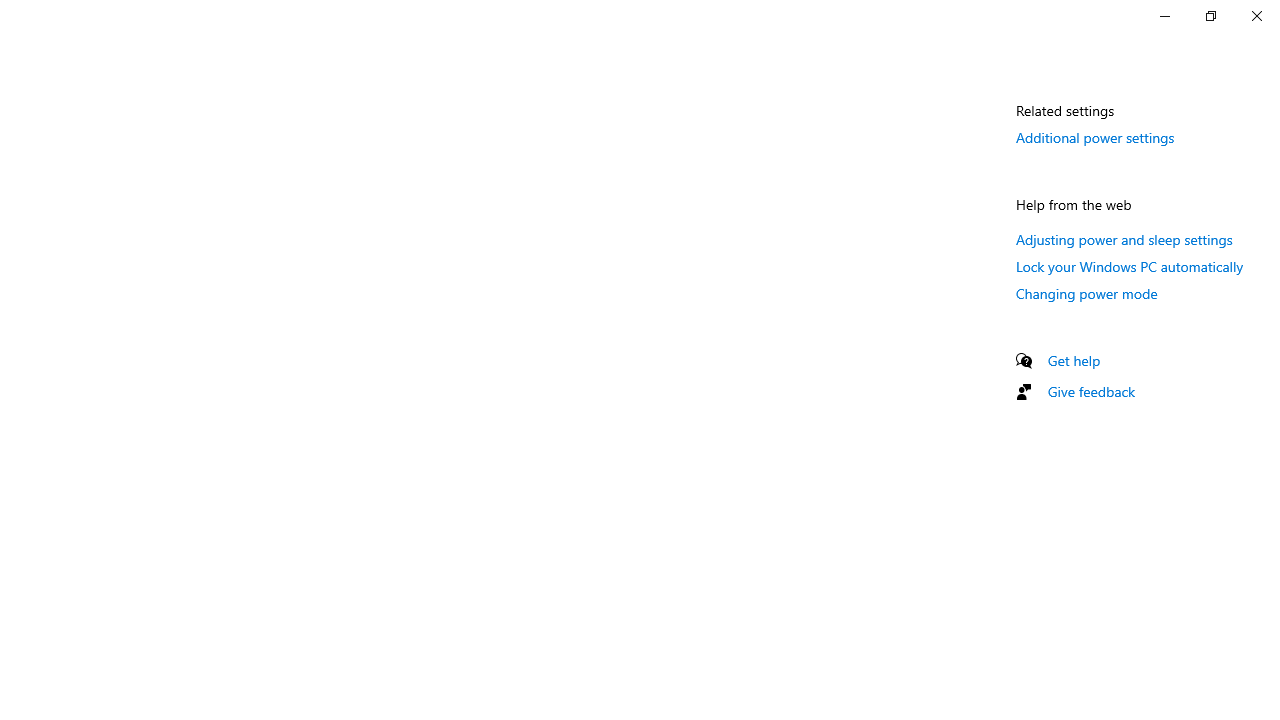 This screenshot has height=720, width=1280. I want to click on Changing power mode, so click(1087, 293).